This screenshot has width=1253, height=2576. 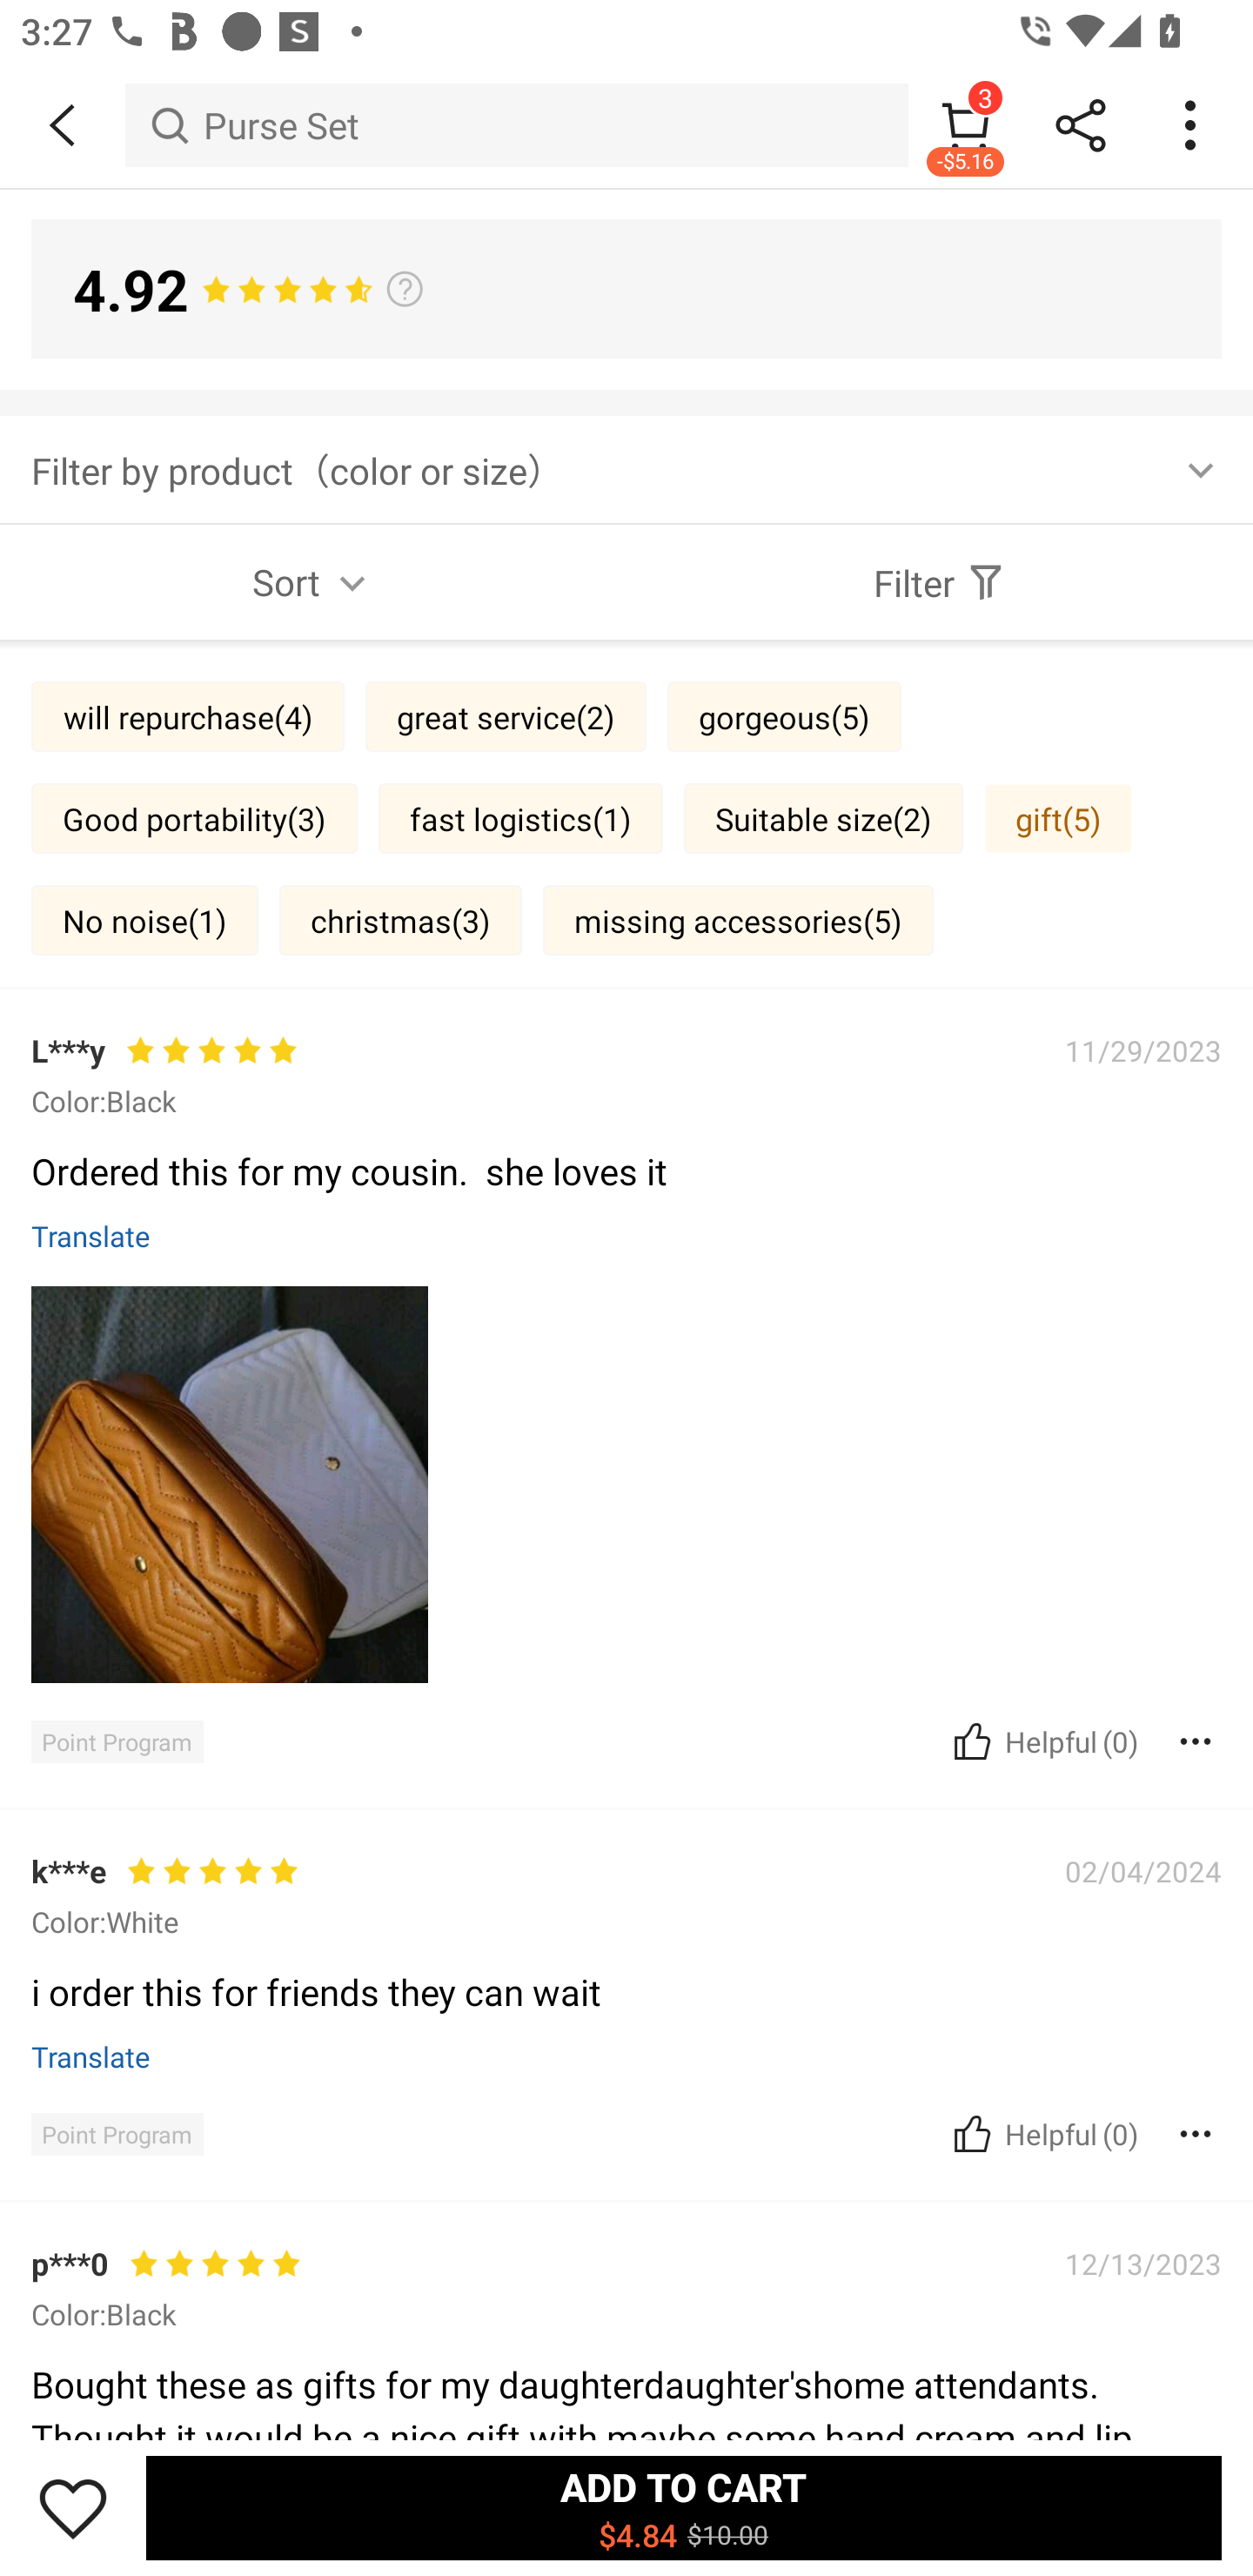 What do you see at coordinates (400, 921) in the screenshot?
I see `christmas(3)` at bounding box center [400, 921].